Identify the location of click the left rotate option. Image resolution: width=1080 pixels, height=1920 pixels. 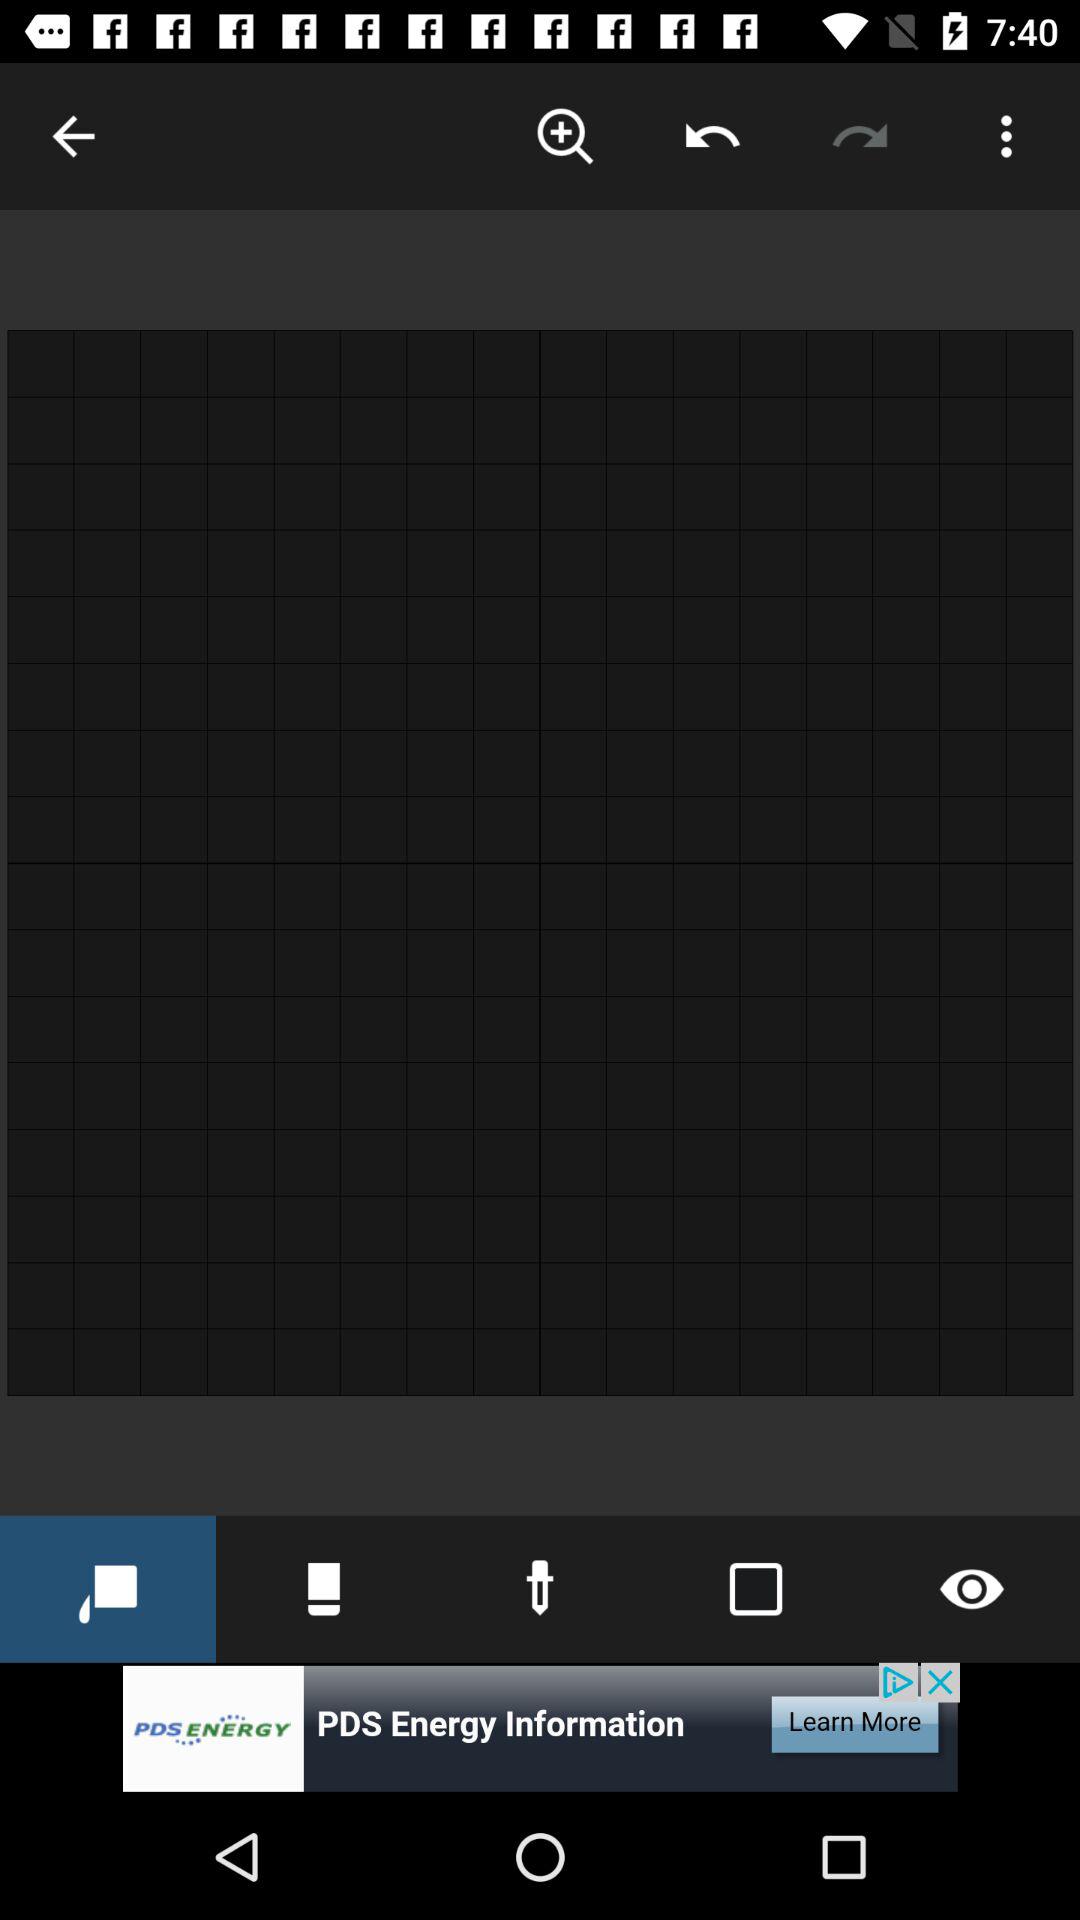
(712, 136).